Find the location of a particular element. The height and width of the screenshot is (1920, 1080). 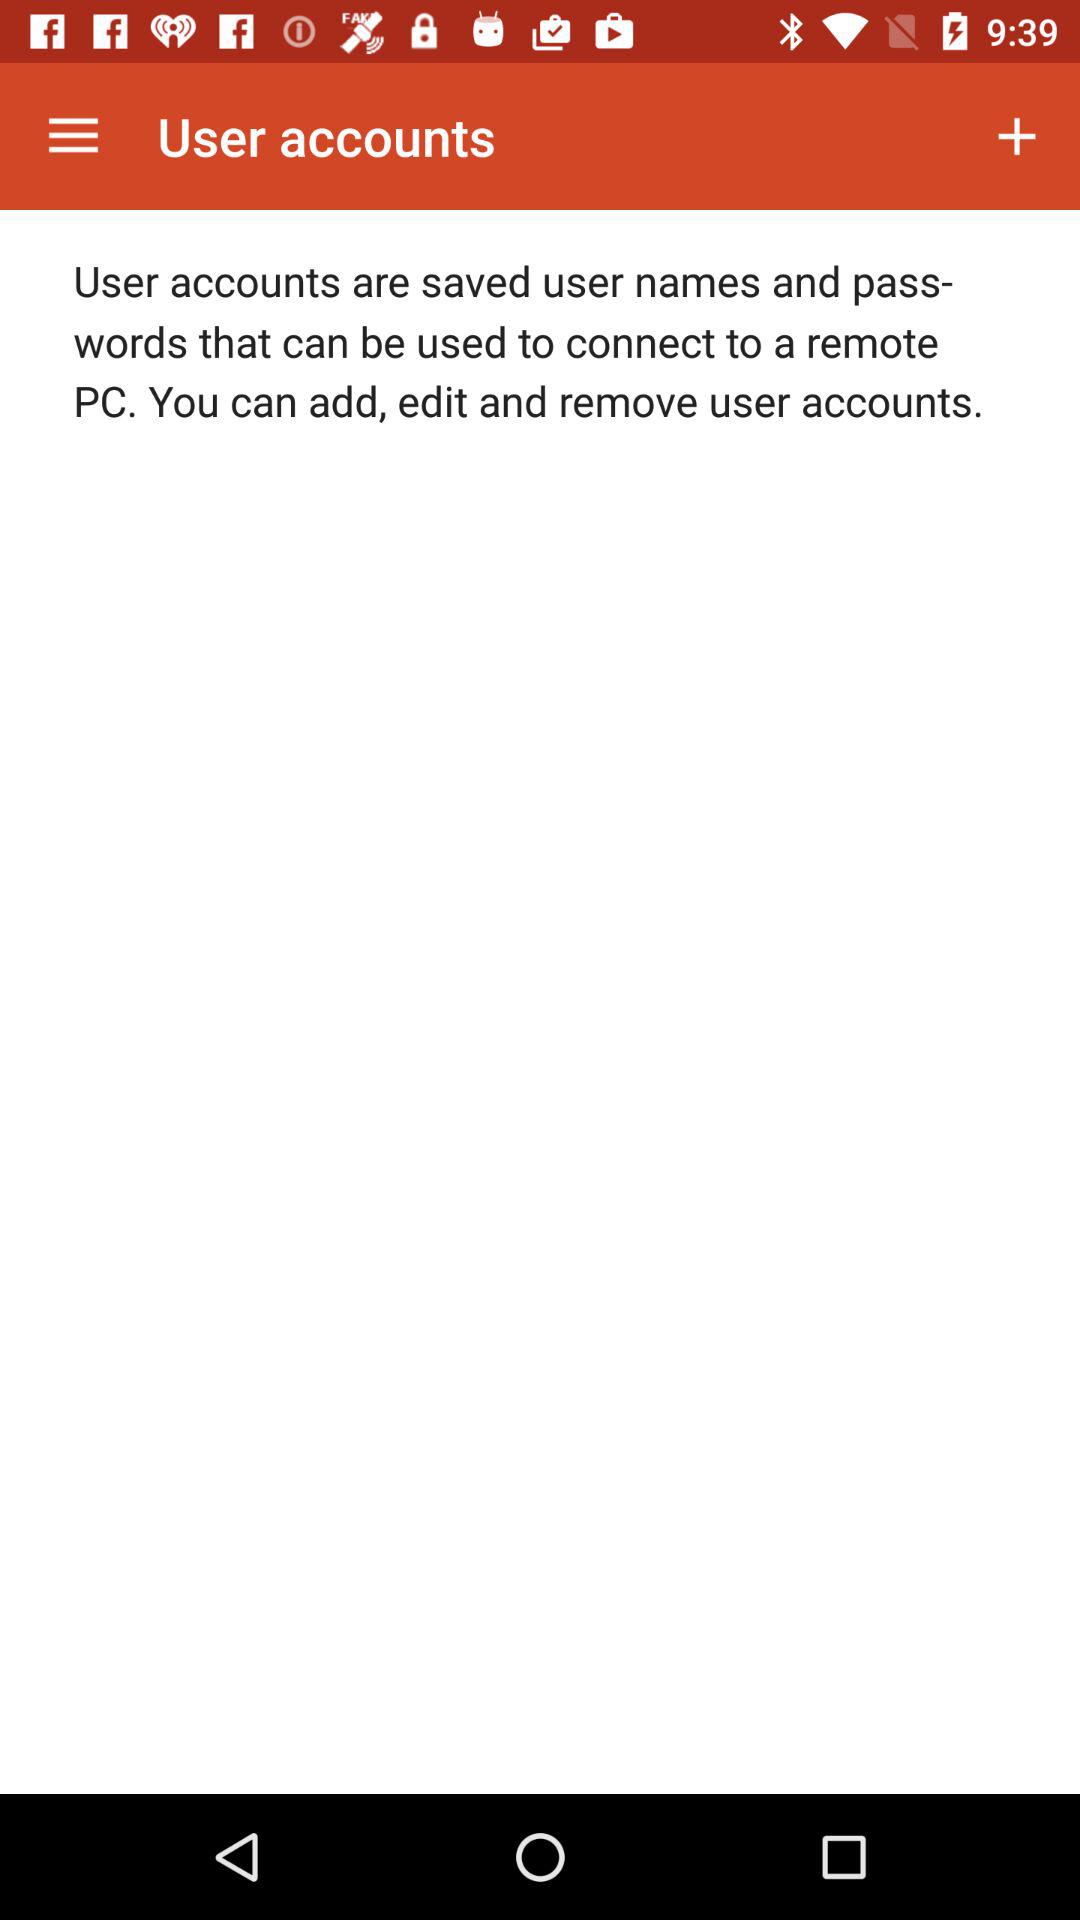

tap icon above the user accounts are item is located at coordinates (73, 136).